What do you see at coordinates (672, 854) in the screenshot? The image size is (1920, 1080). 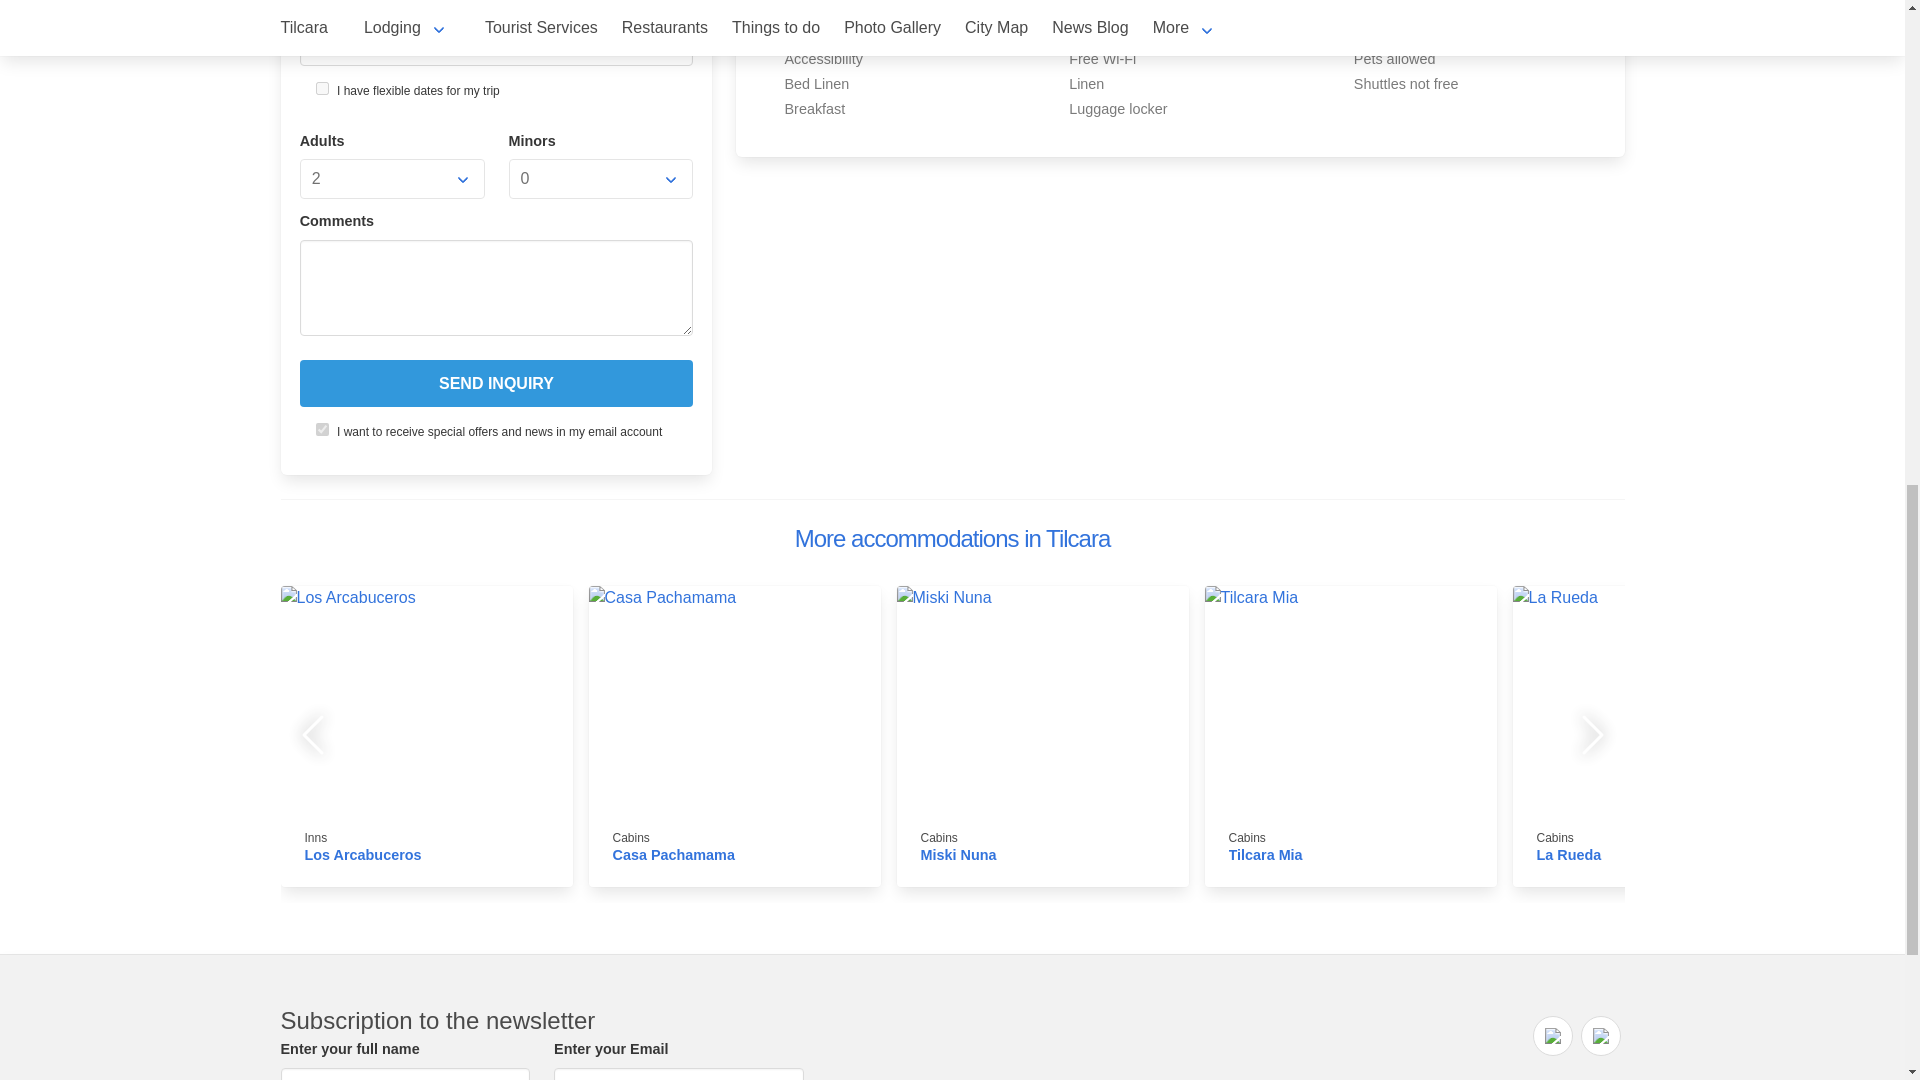 I see `Casa Pachamama` at bounding box center [672, 854].